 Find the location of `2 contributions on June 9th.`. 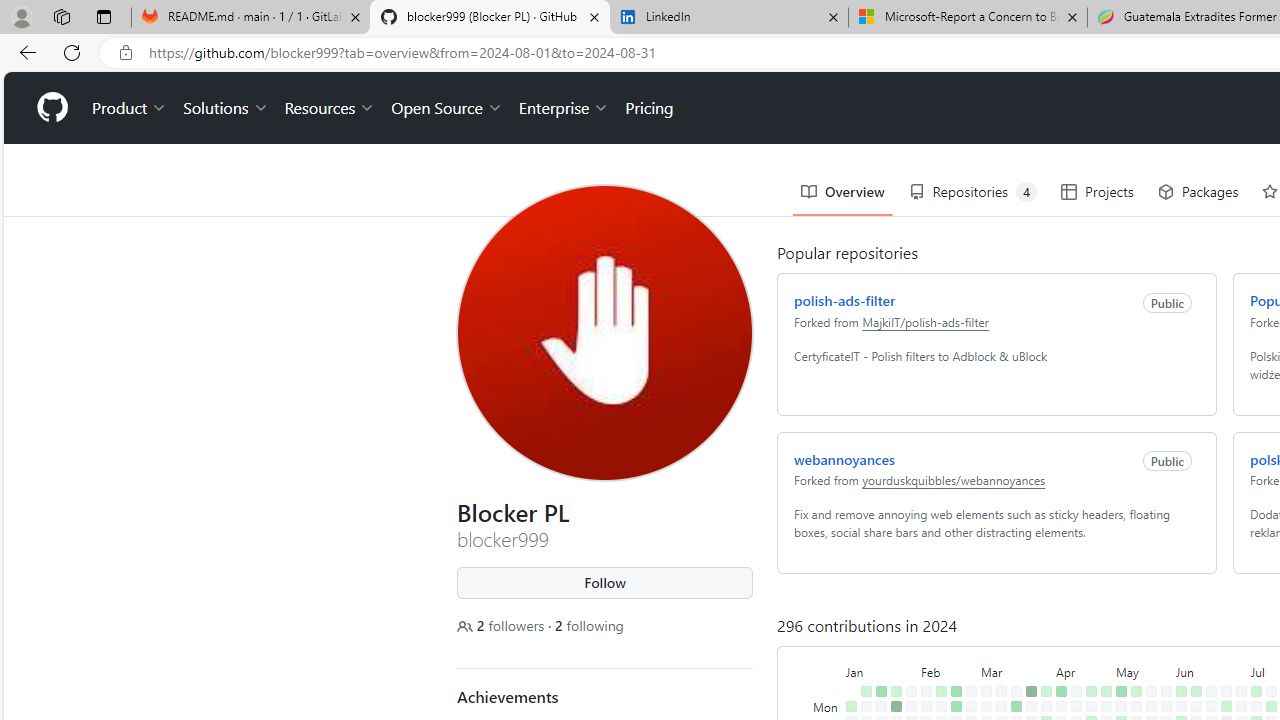

2 contributions on June 9th. is located at coordinates (1196, 691).